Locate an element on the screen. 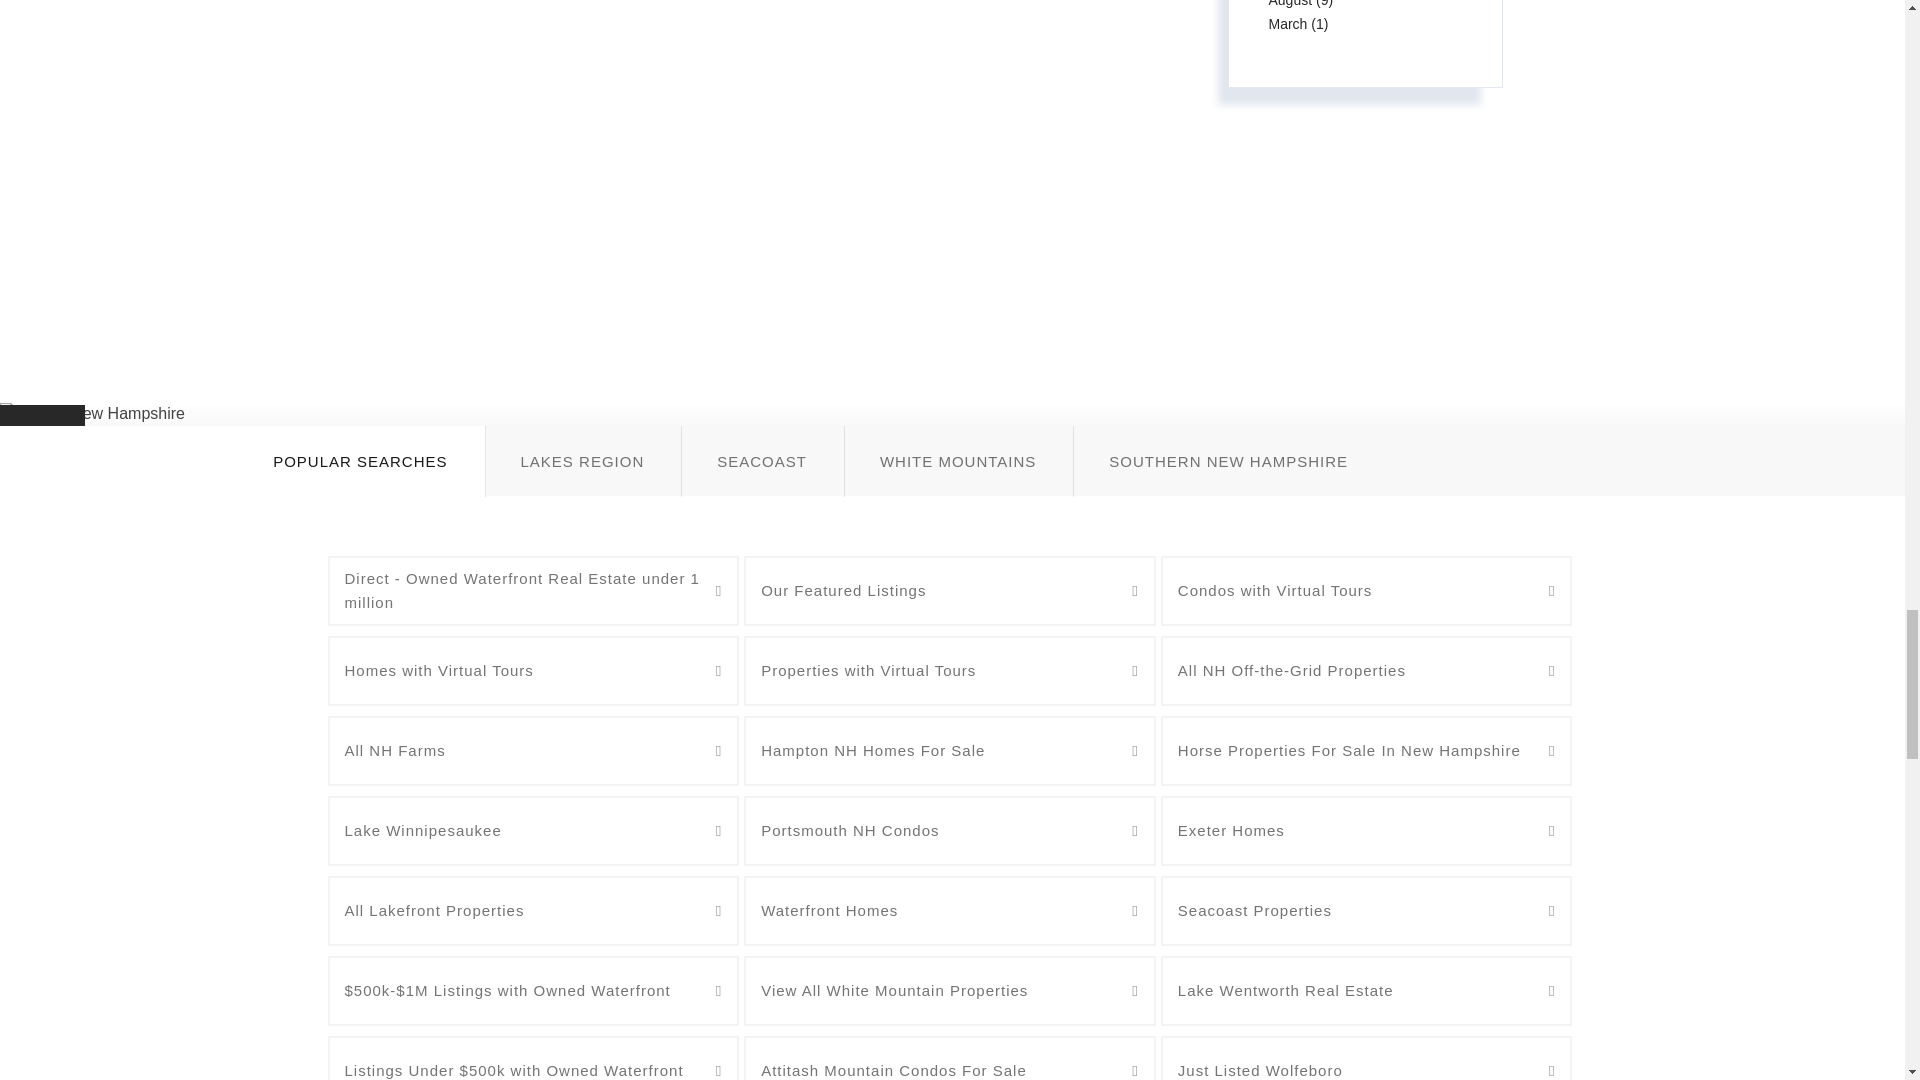 The image size is (1920, 1080). Hampton NH Homes For Sale is located at coordinates (950, 751).